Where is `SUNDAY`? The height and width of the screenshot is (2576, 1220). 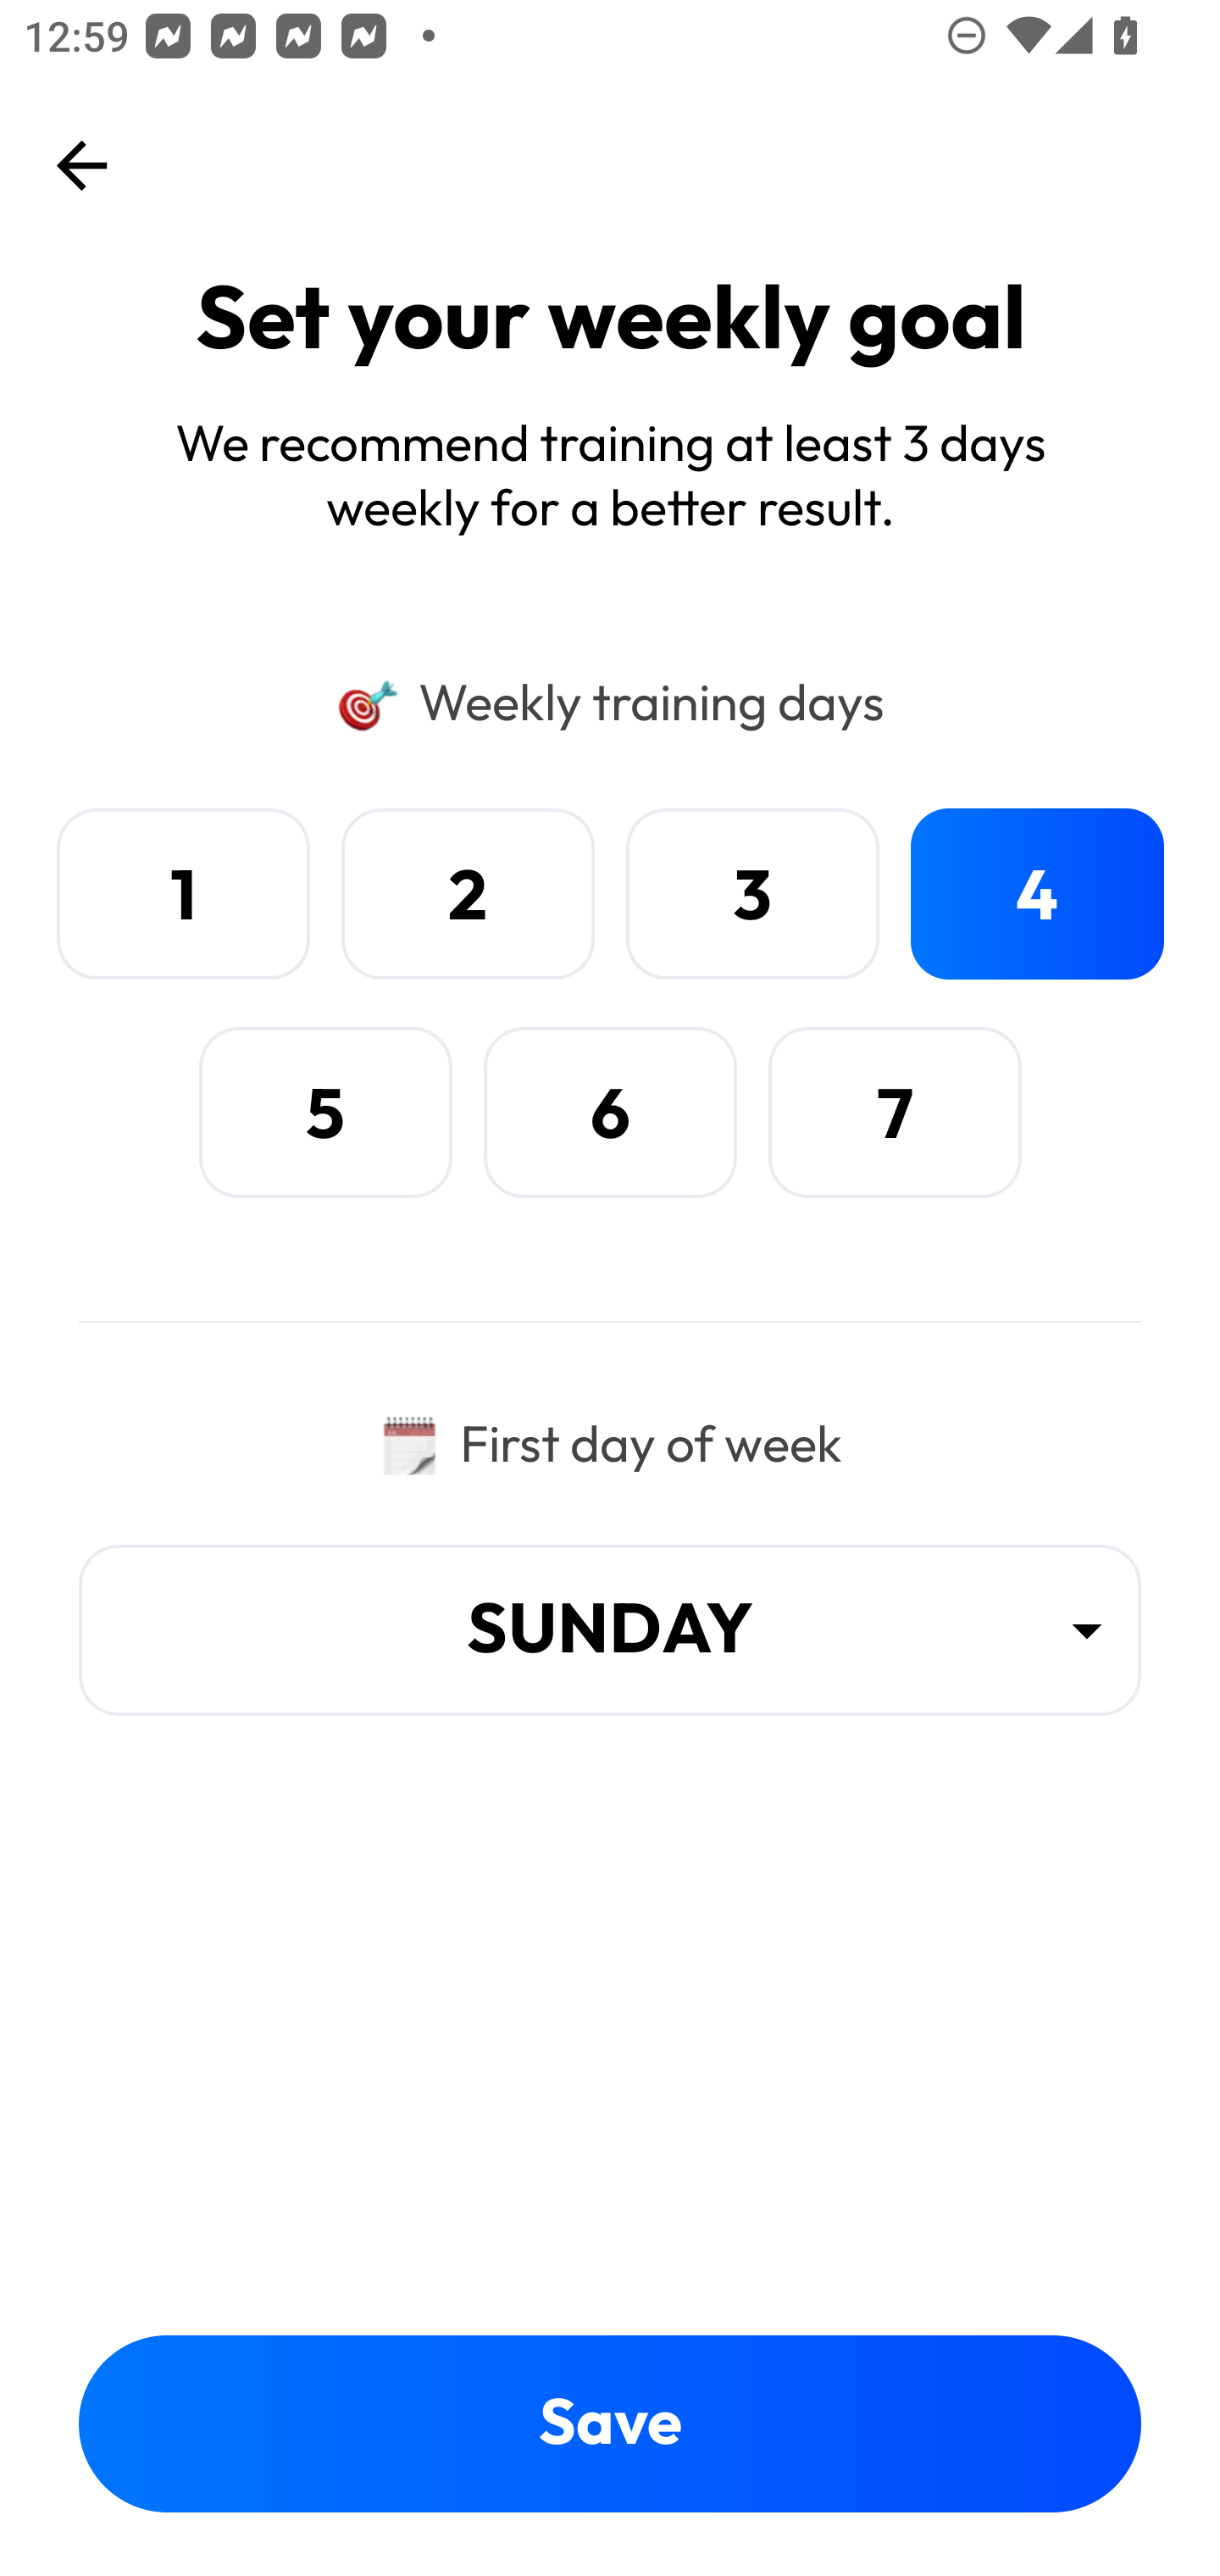
SUNDAY is located at coordinates (610, 1630).